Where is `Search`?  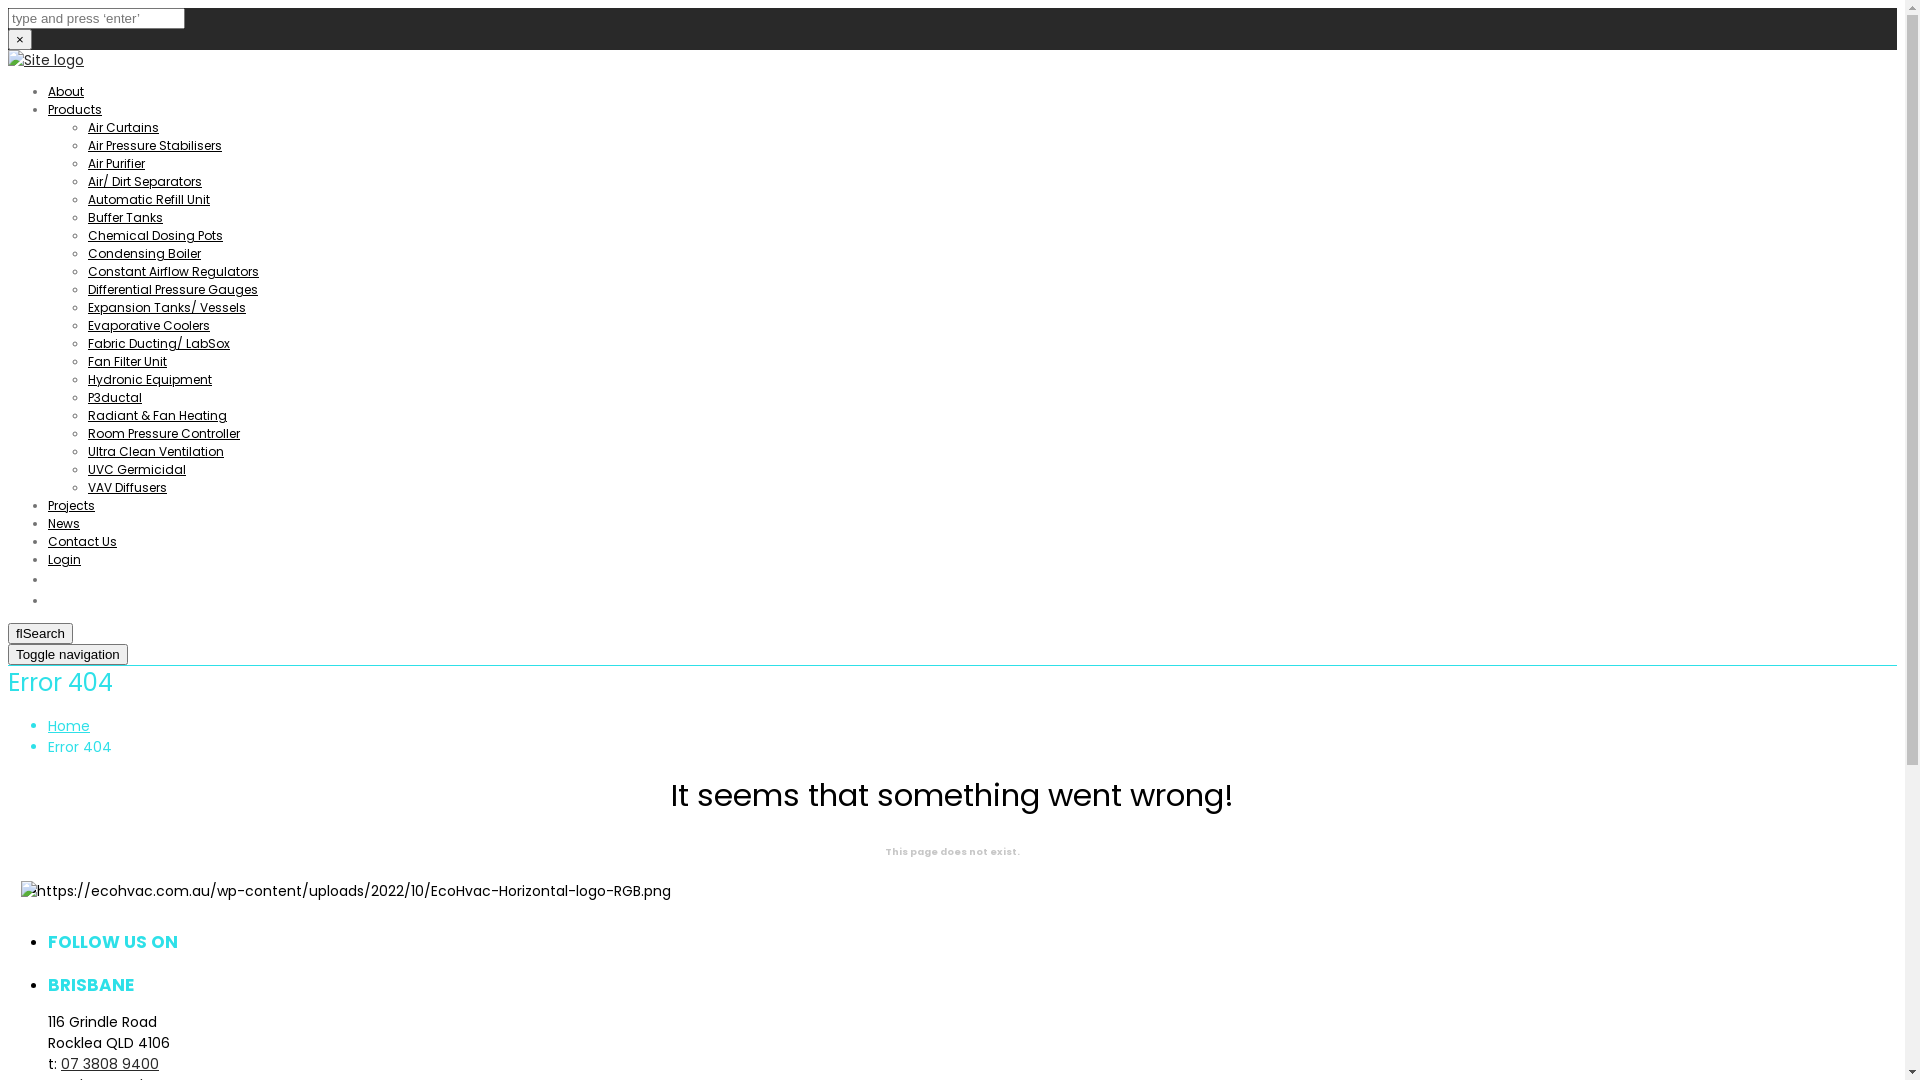
Search is located at coordinates (40, 634).